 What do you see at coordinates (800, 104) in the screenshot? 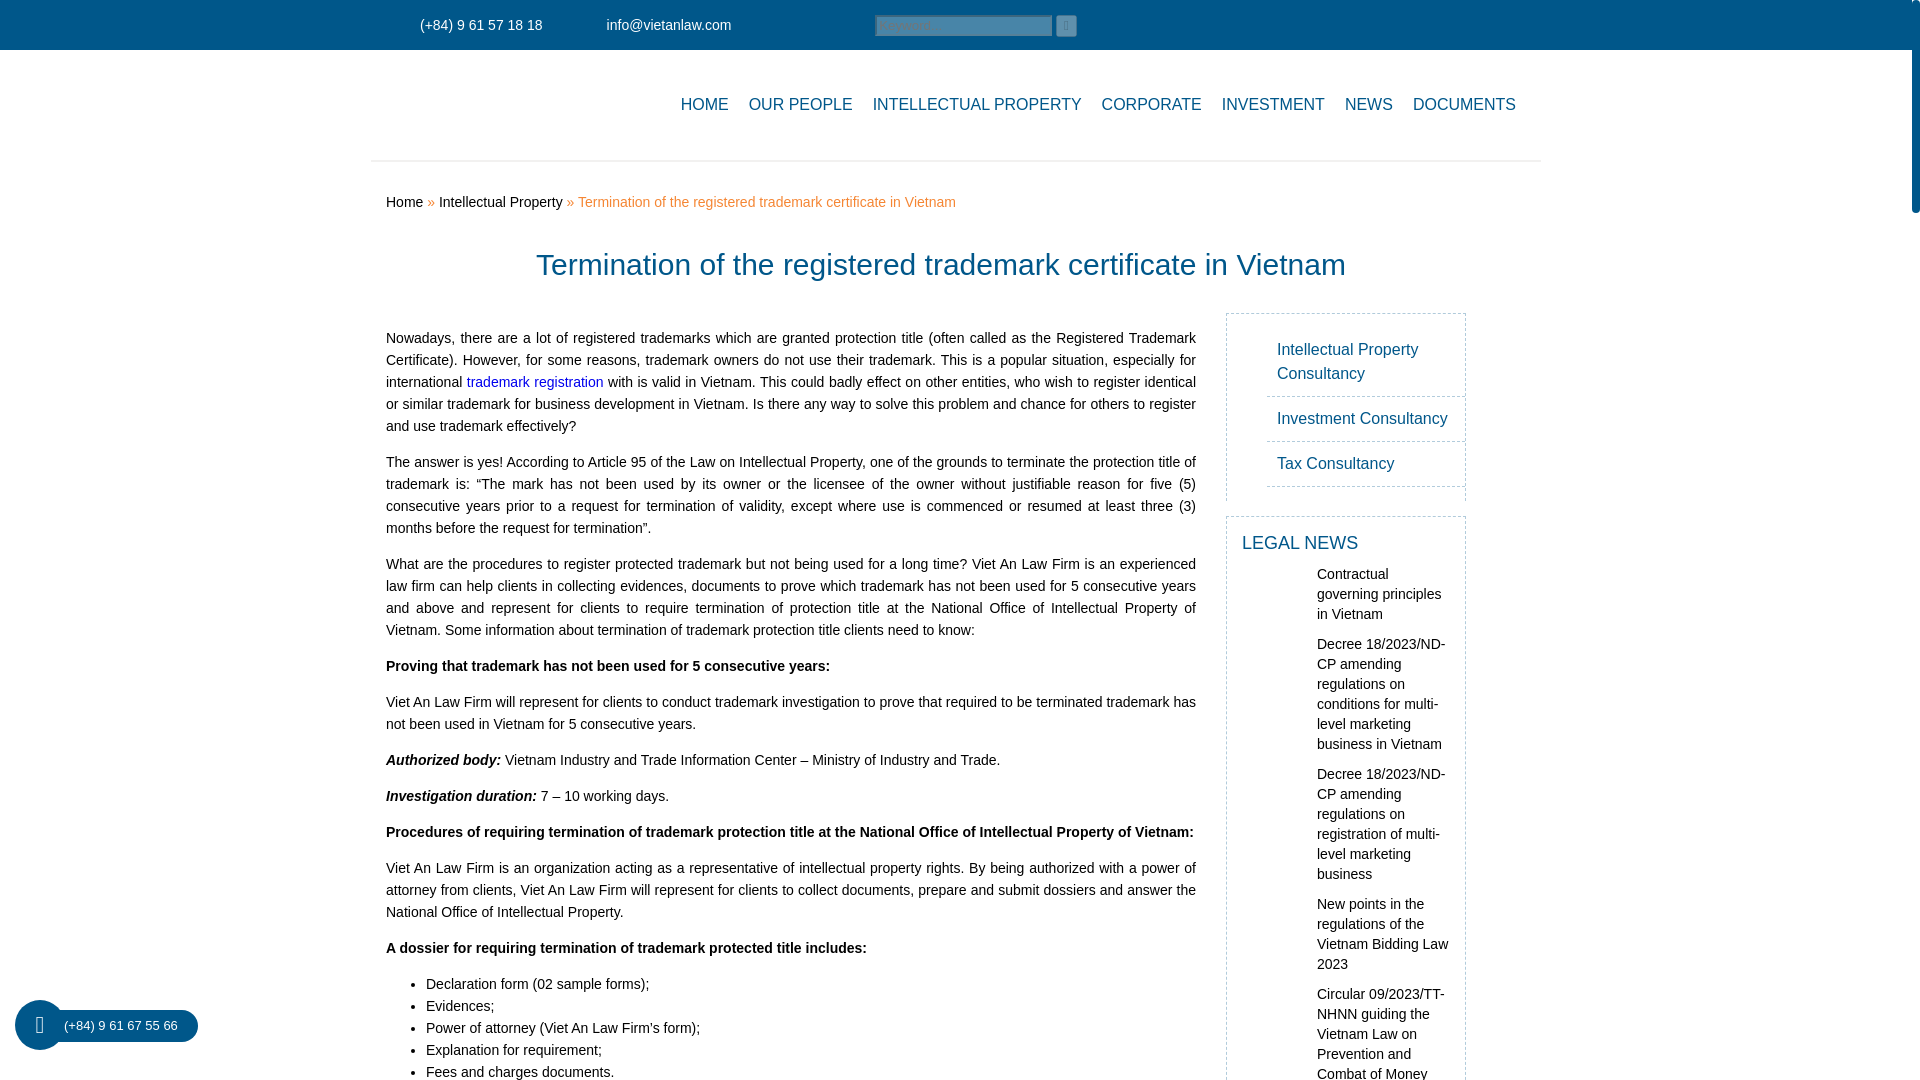
I see `OUR PEOPLE` at bounding box center [800, 104].